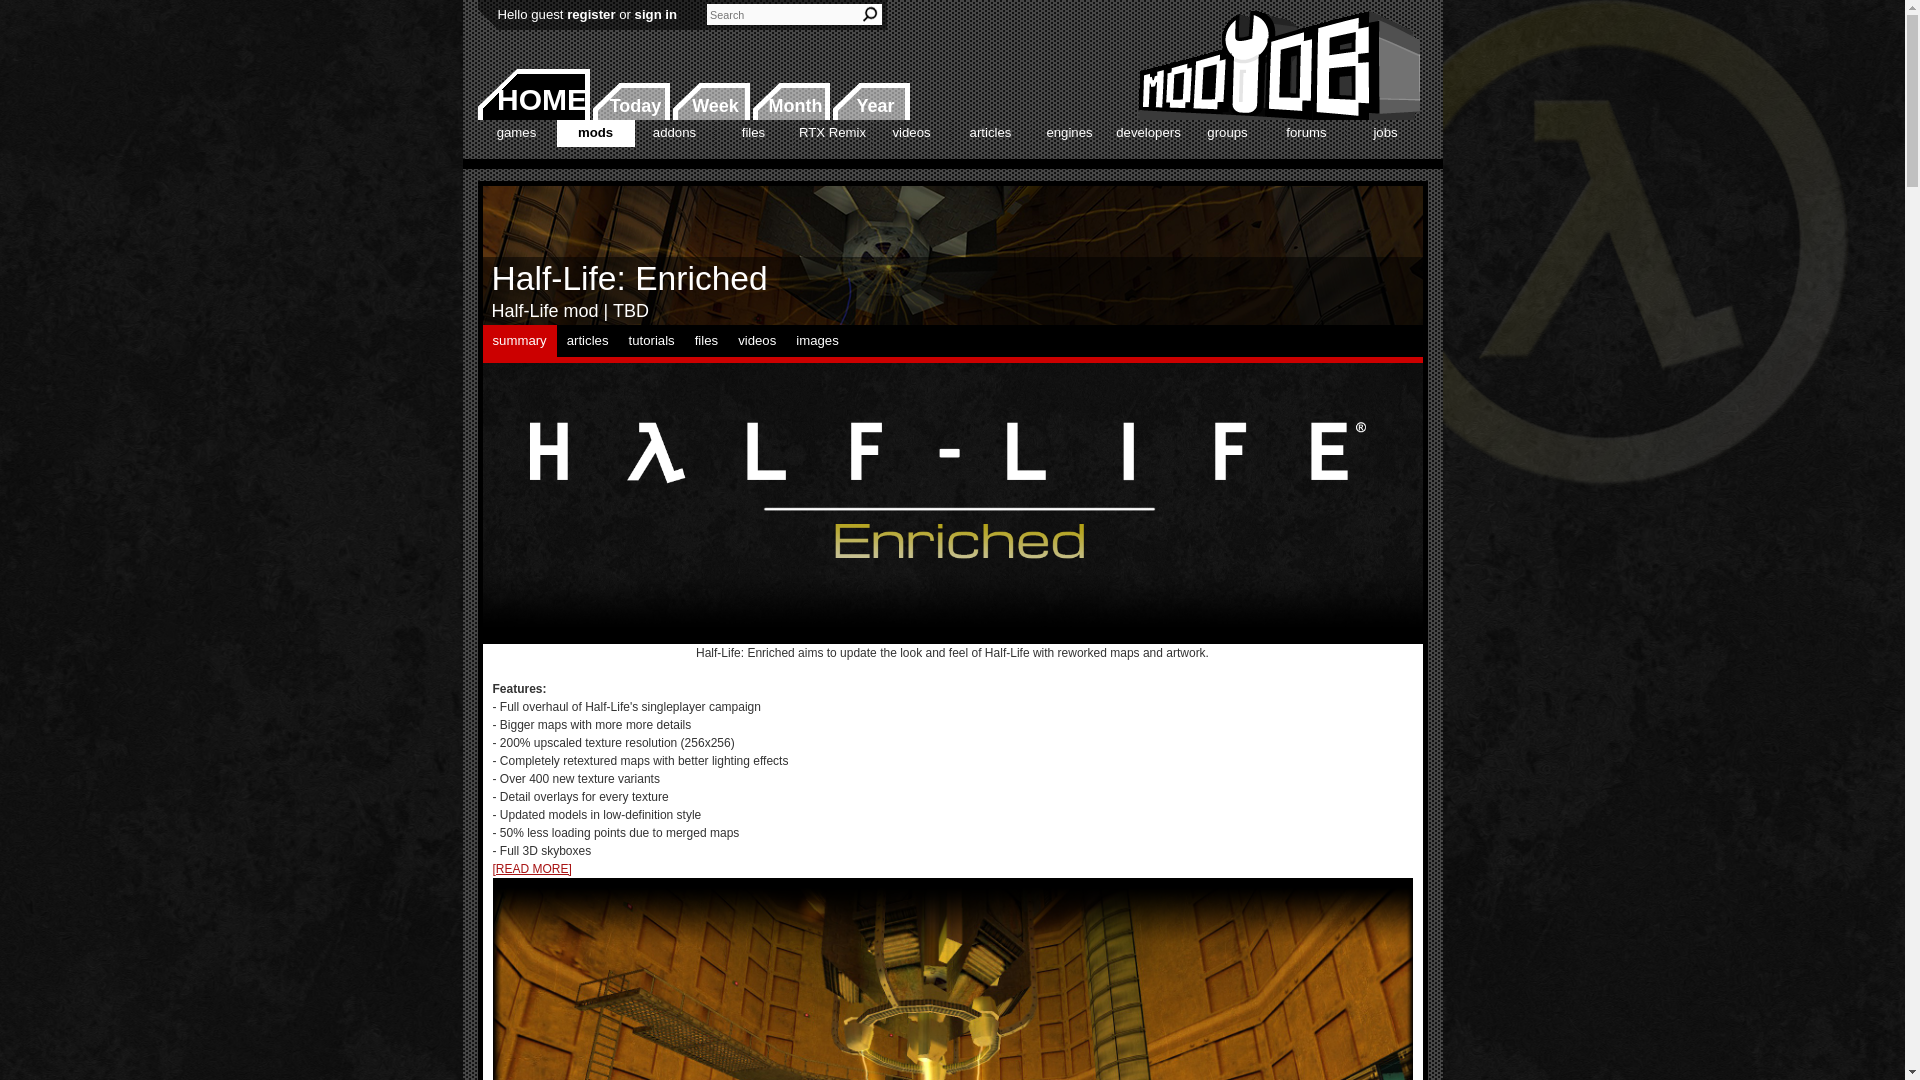  What do you see at coordinates (711, 101) in the screenshot?
I see `Week` at bounding box center [711, 101].